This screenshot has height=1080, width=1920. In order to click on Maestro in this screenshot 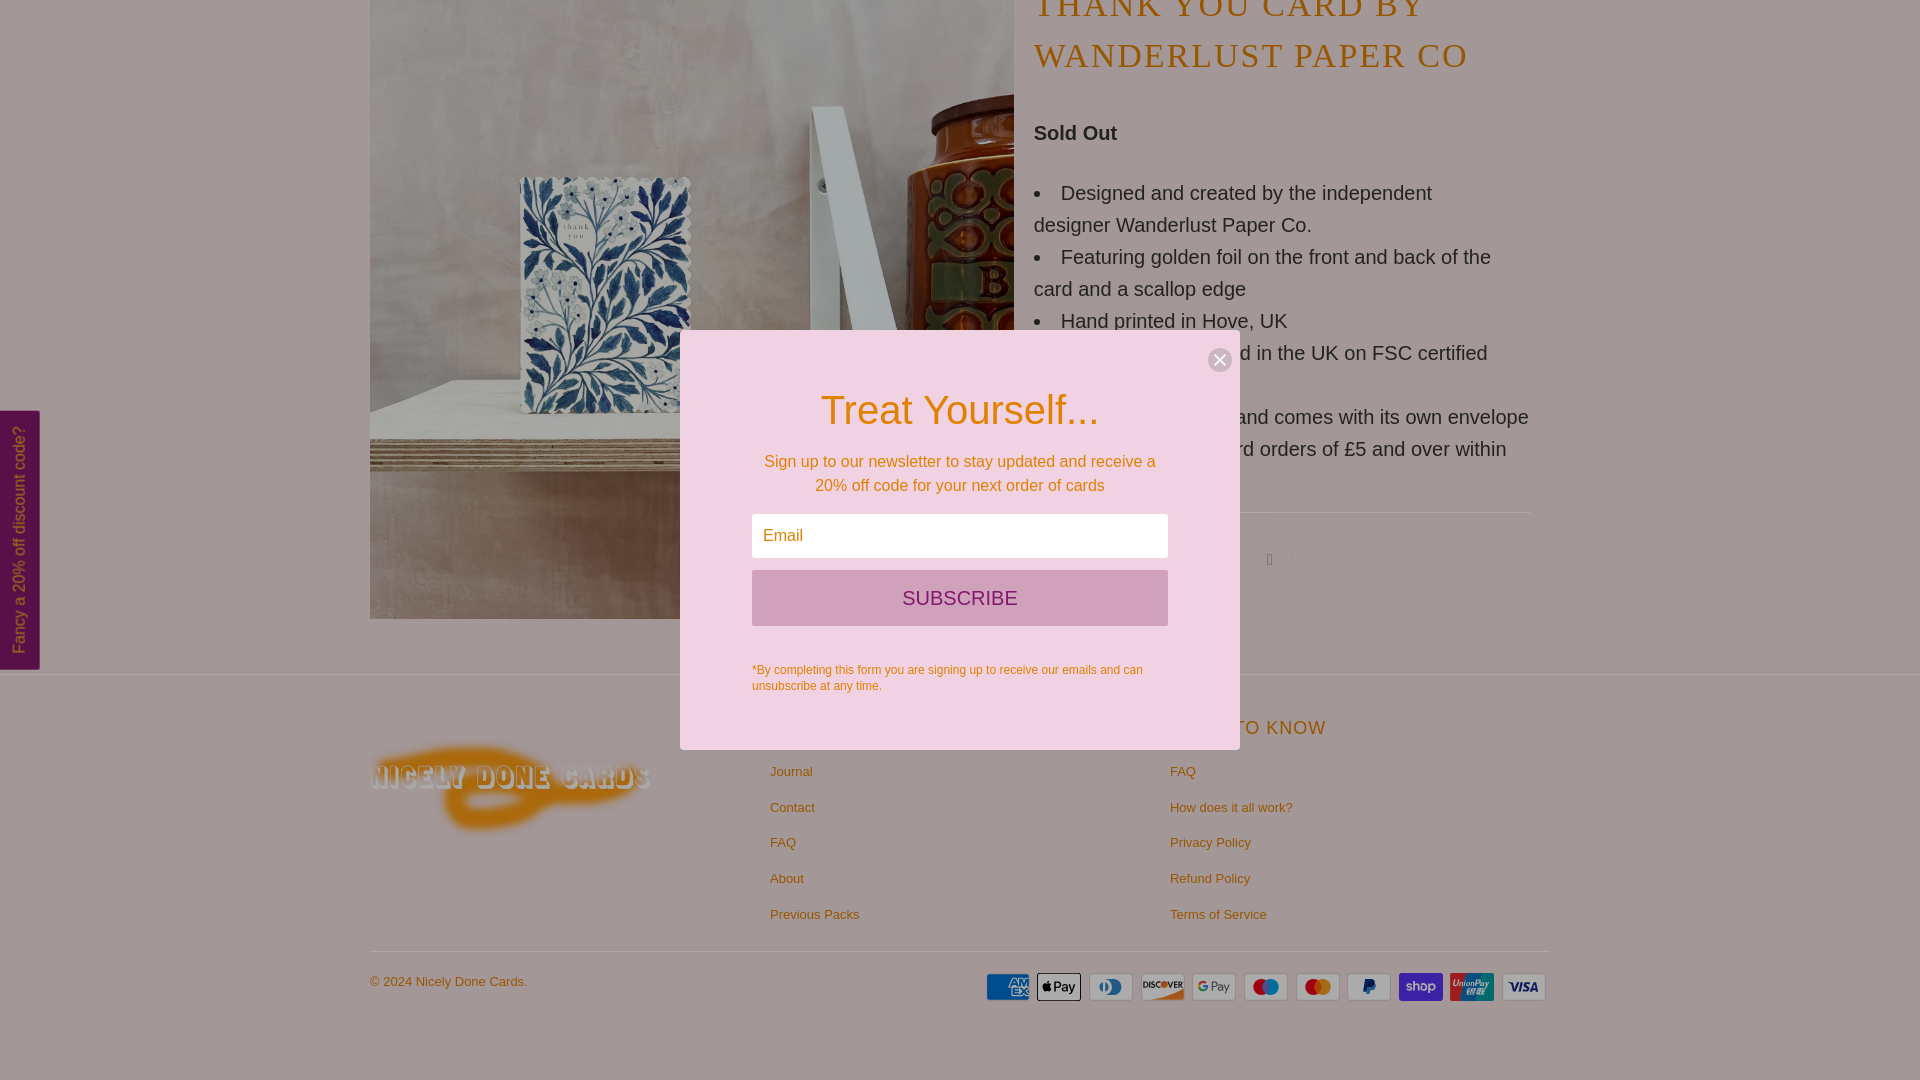, I will do `click(1268, 987)`.